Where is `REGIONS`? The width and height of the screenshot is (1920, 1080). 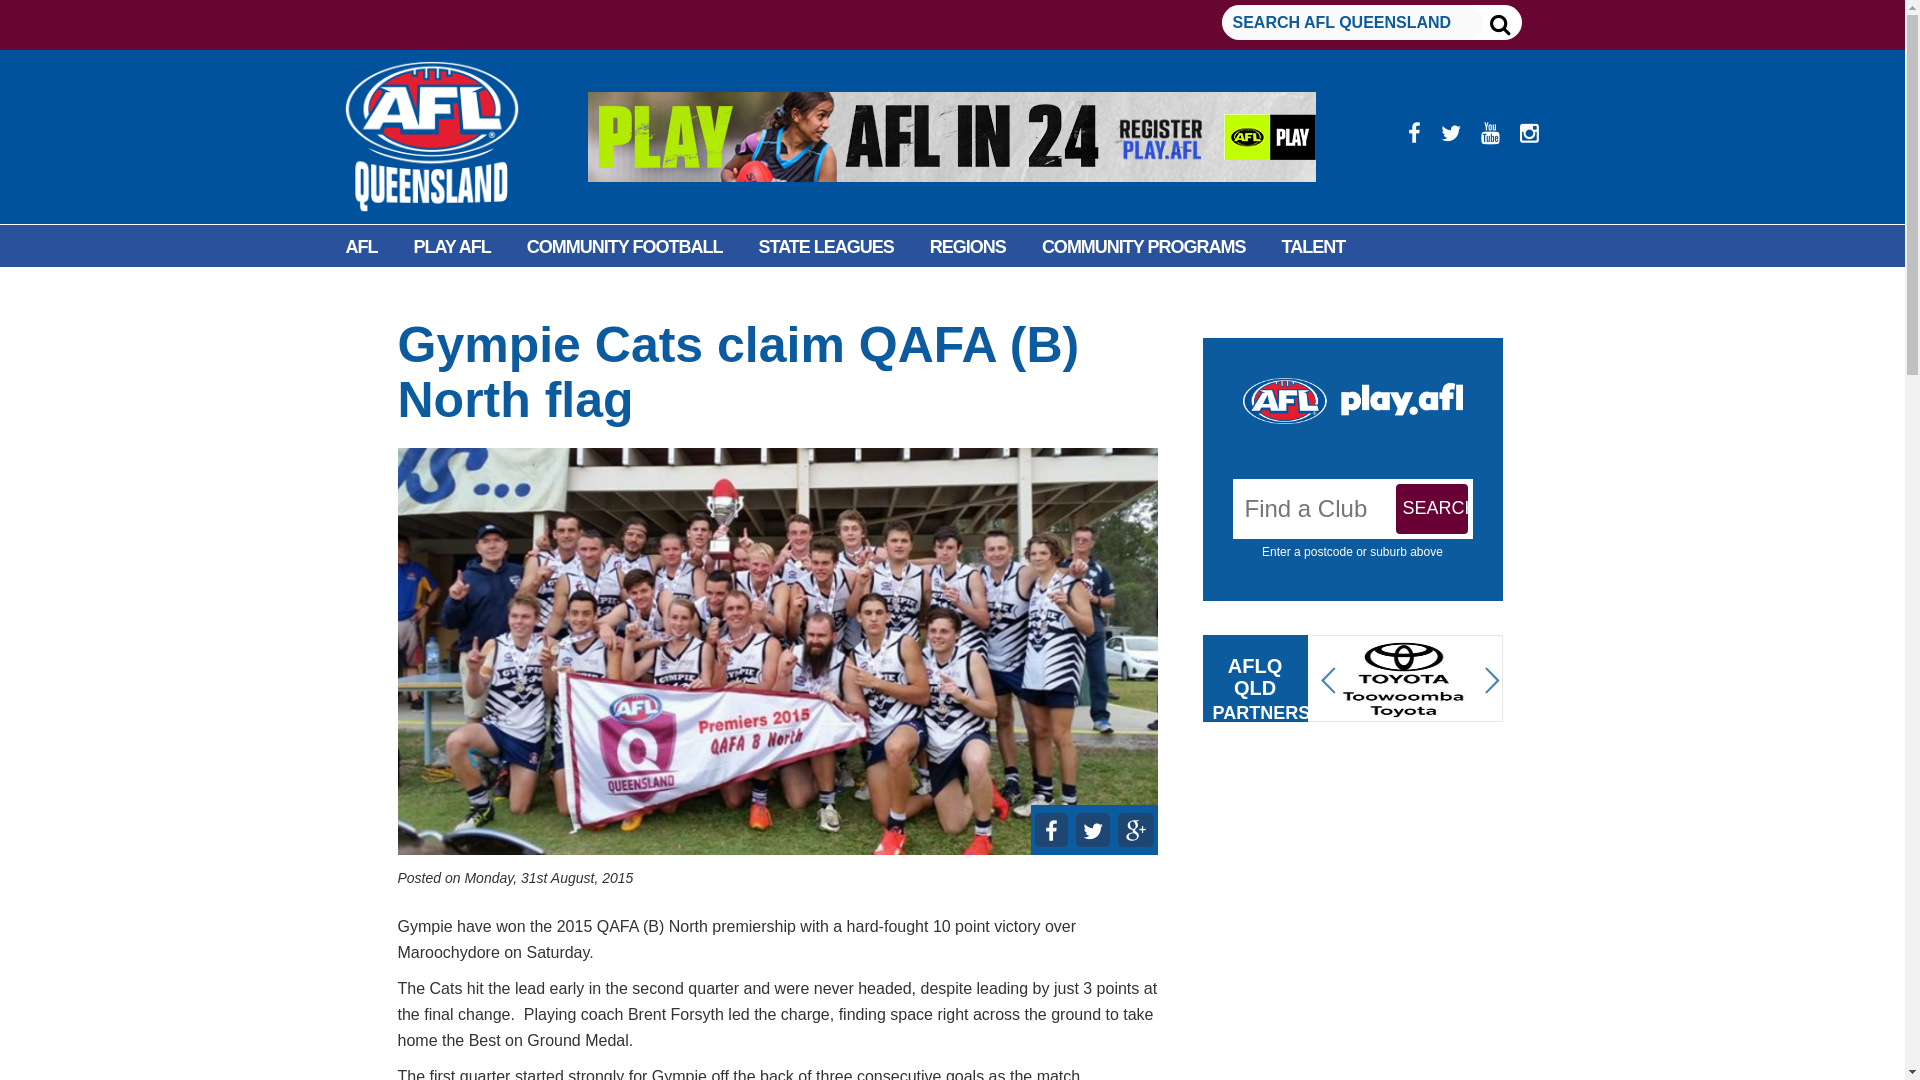 REGIONS is located at coordinates (968, 247).